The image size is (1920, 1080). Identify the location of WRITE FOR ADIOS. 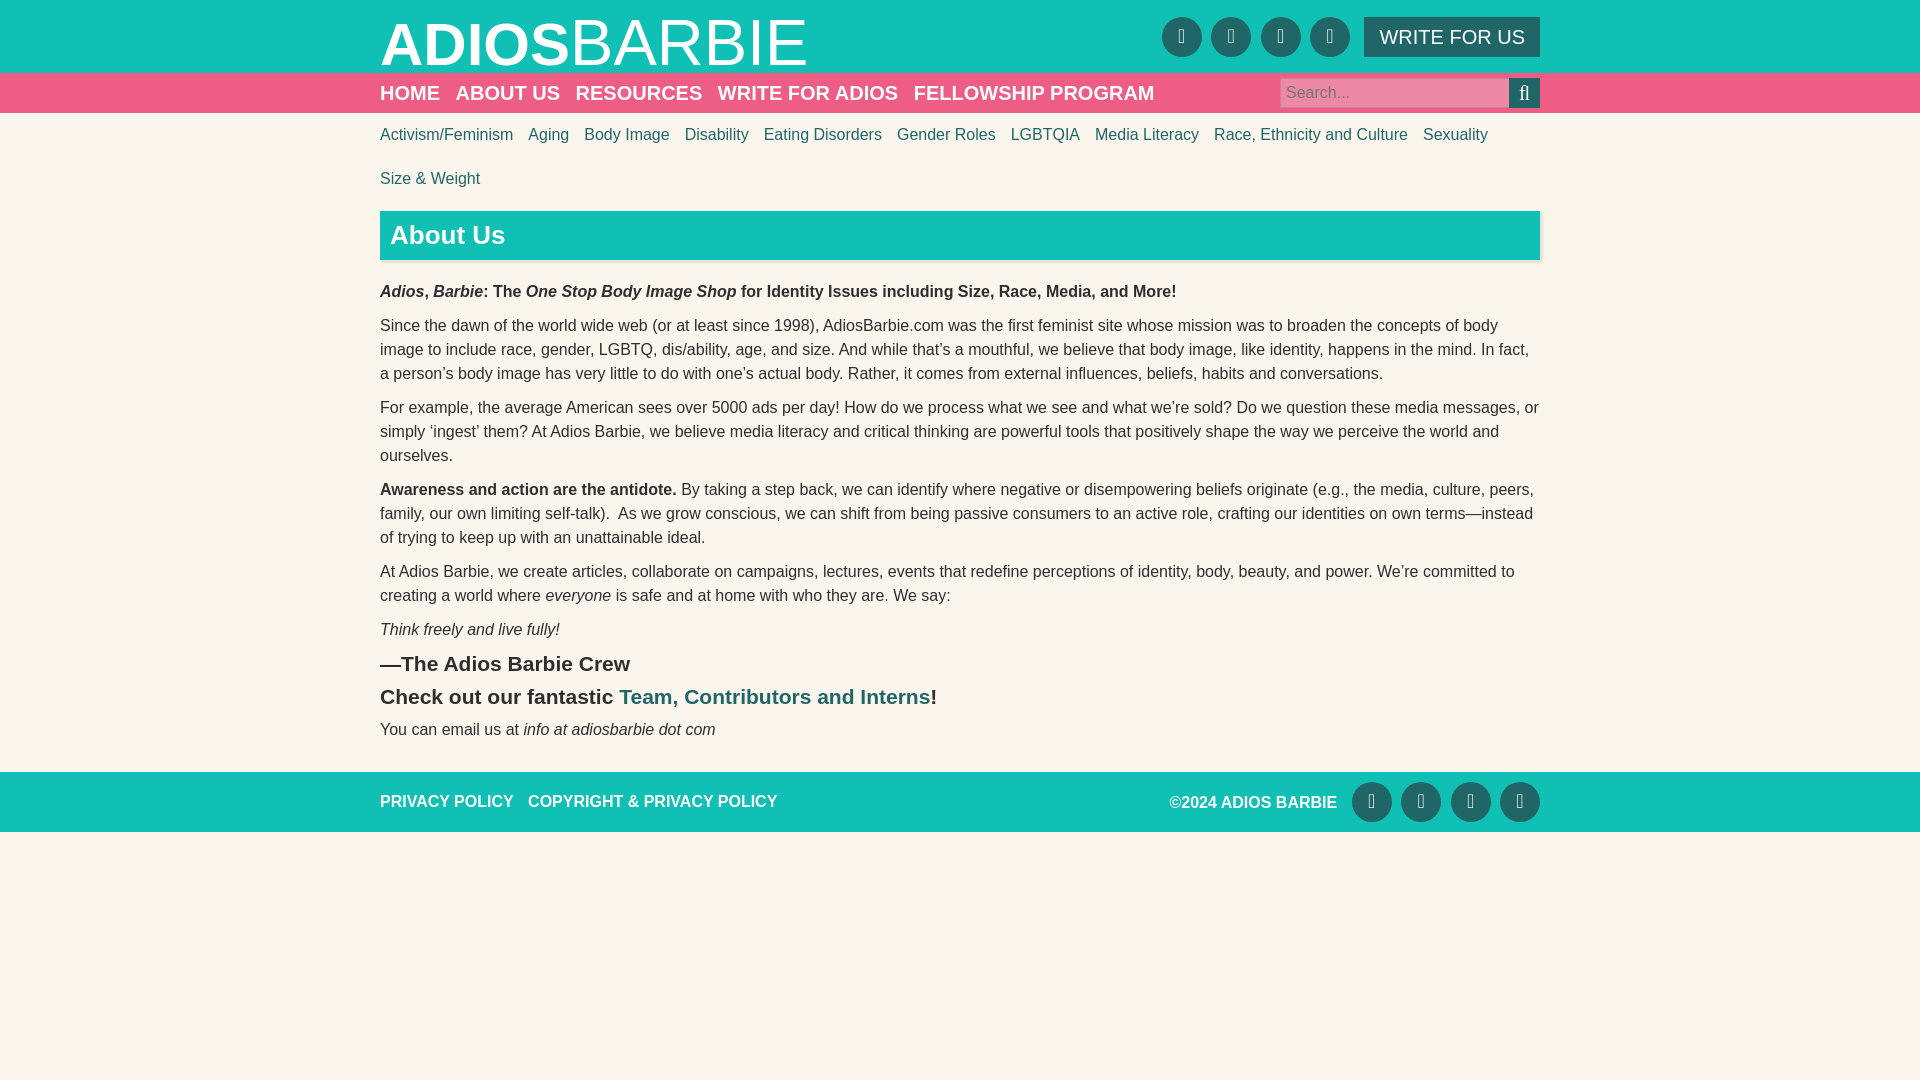
(808, 93).